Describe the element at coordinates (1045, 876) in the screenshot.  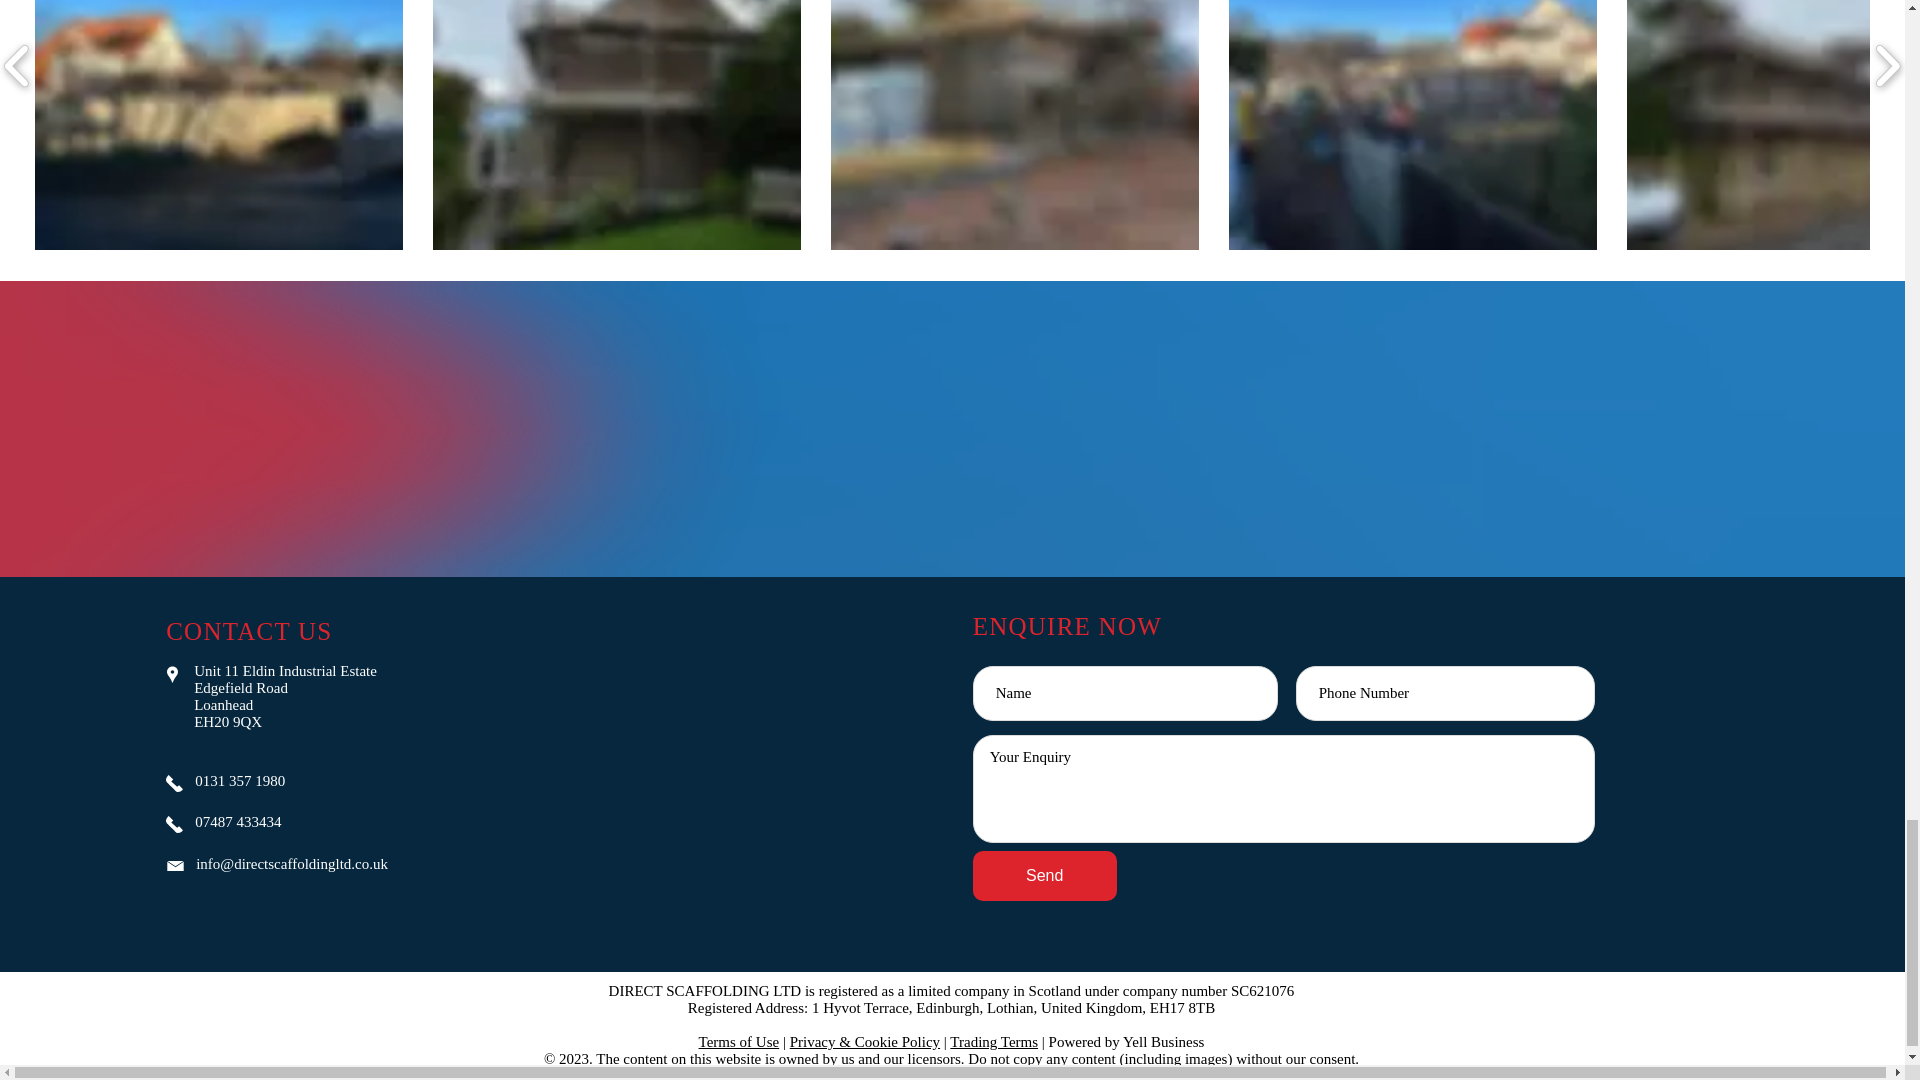
I see `Send` at that location.